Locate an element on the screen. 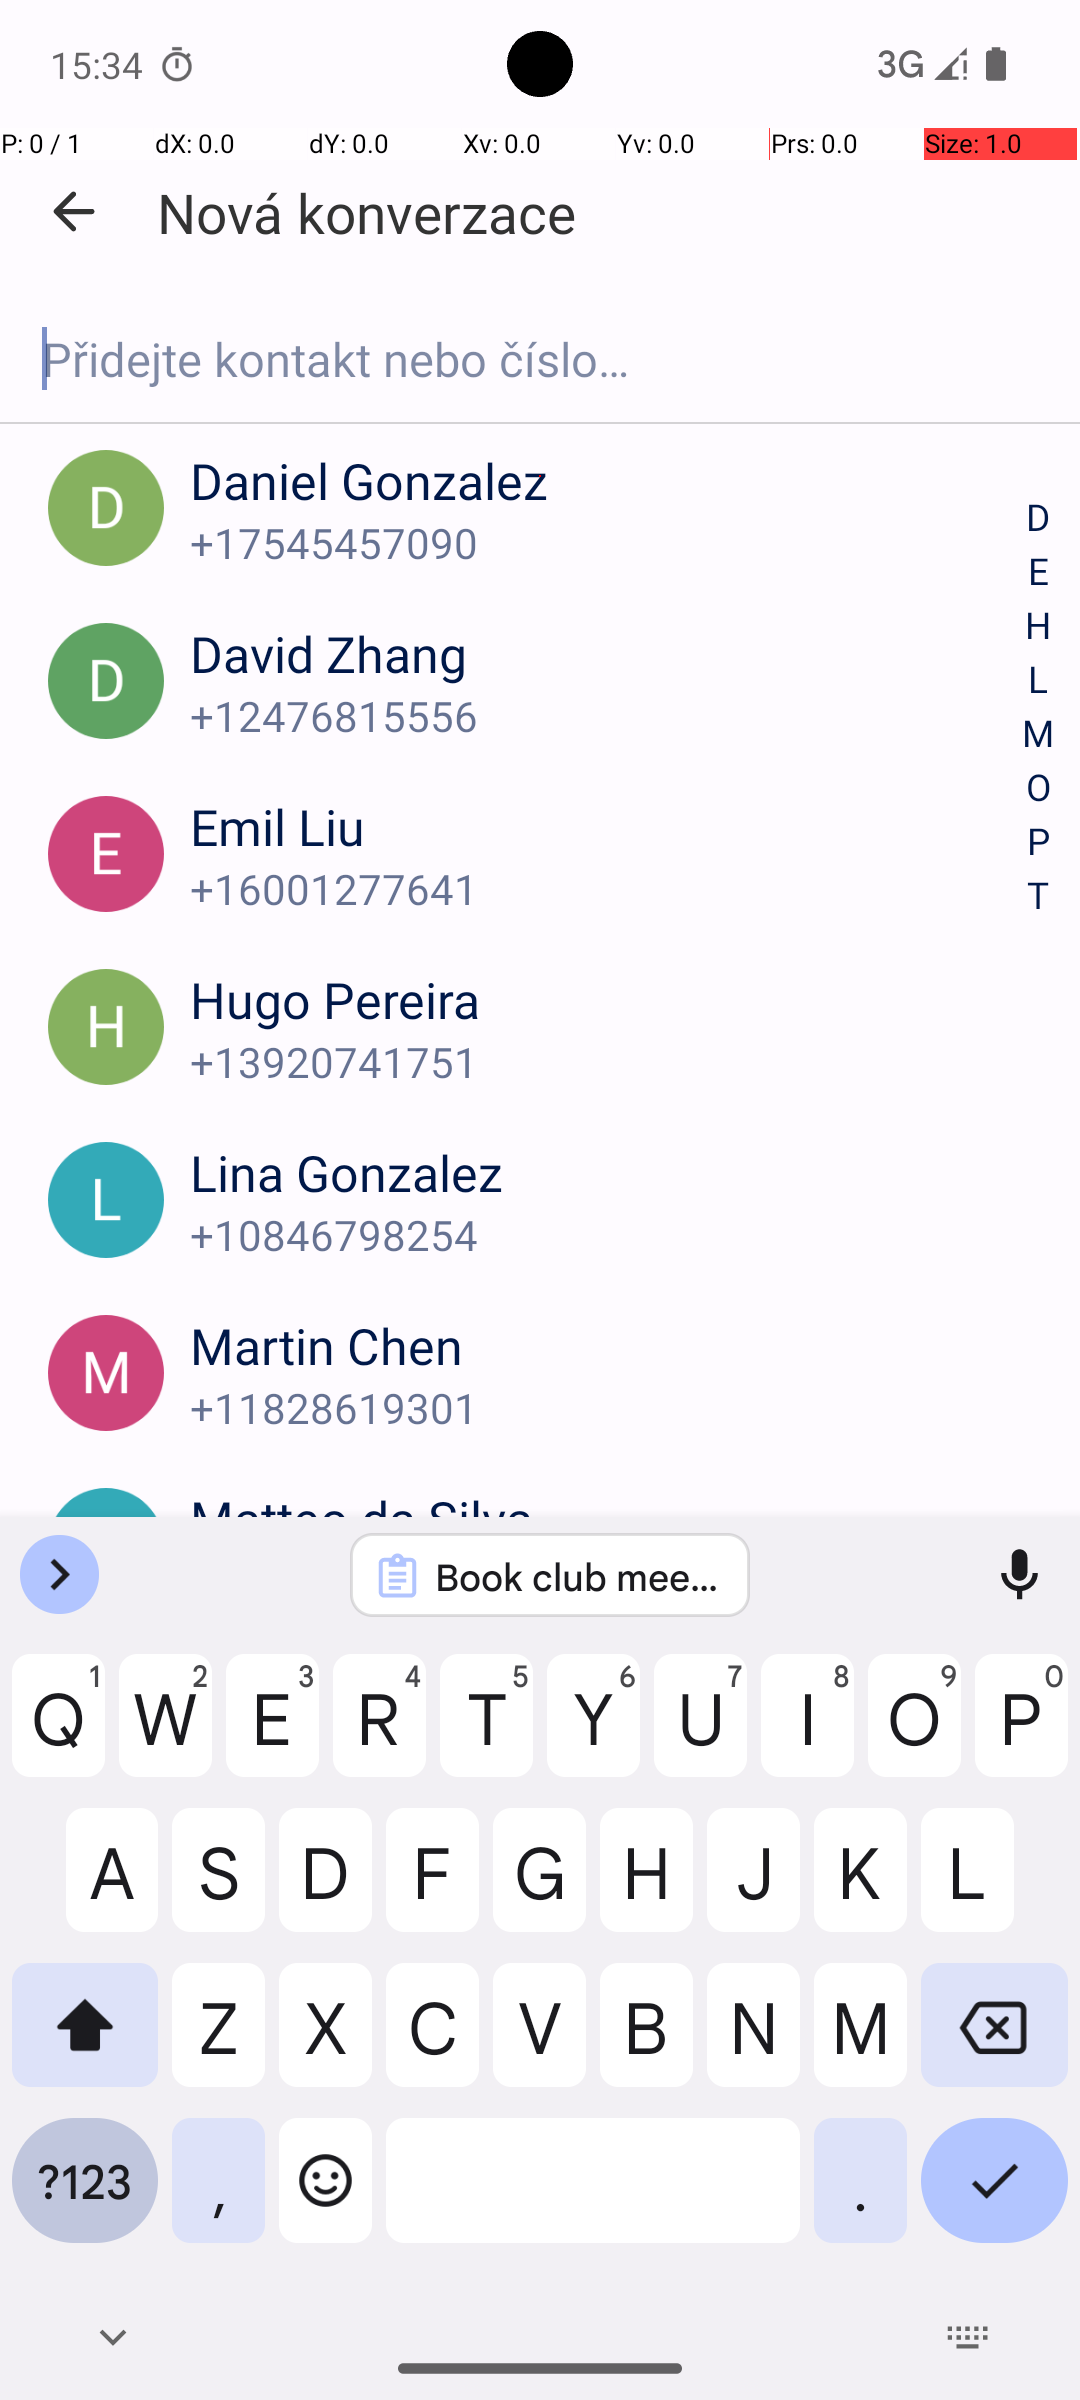  Martin Chen is located at coordinates (608, 1345).